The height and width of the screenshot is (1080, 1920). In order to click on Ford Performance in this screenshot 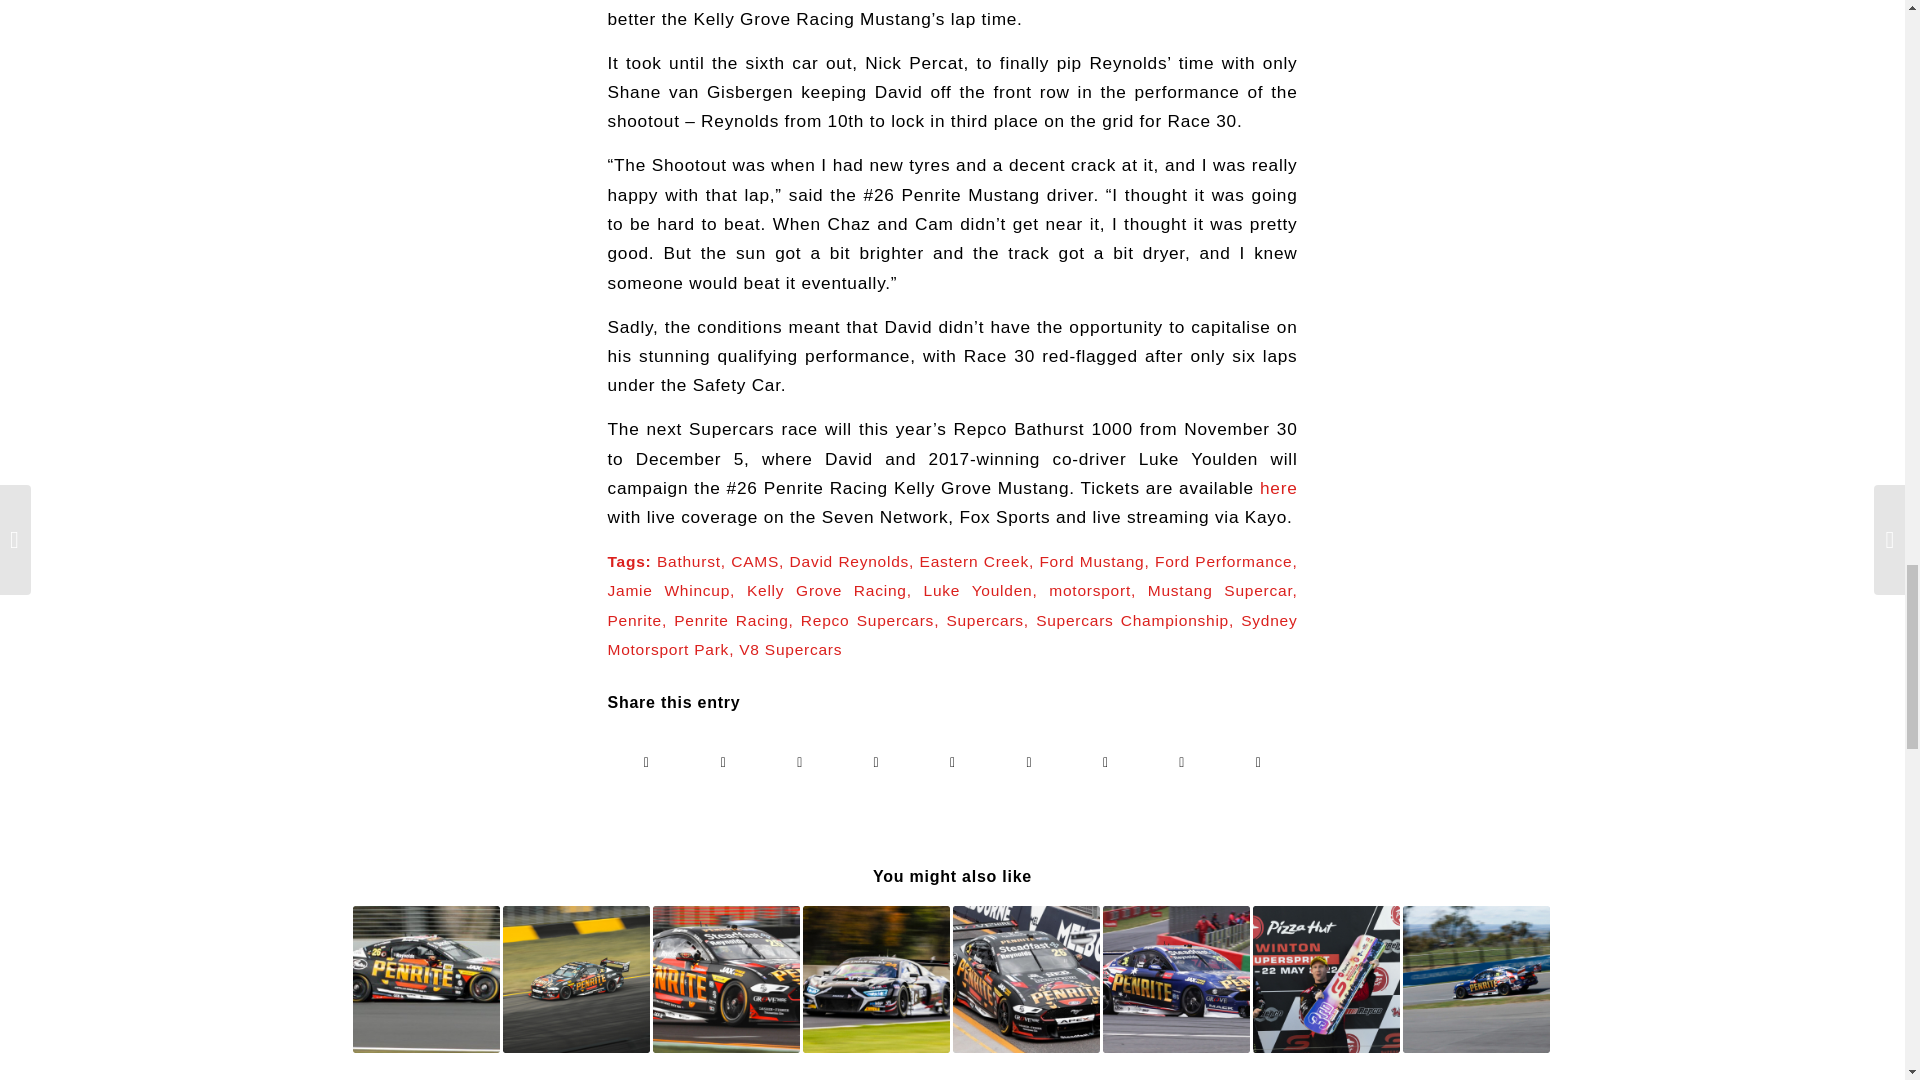, I will do `click(1224, 561)`.